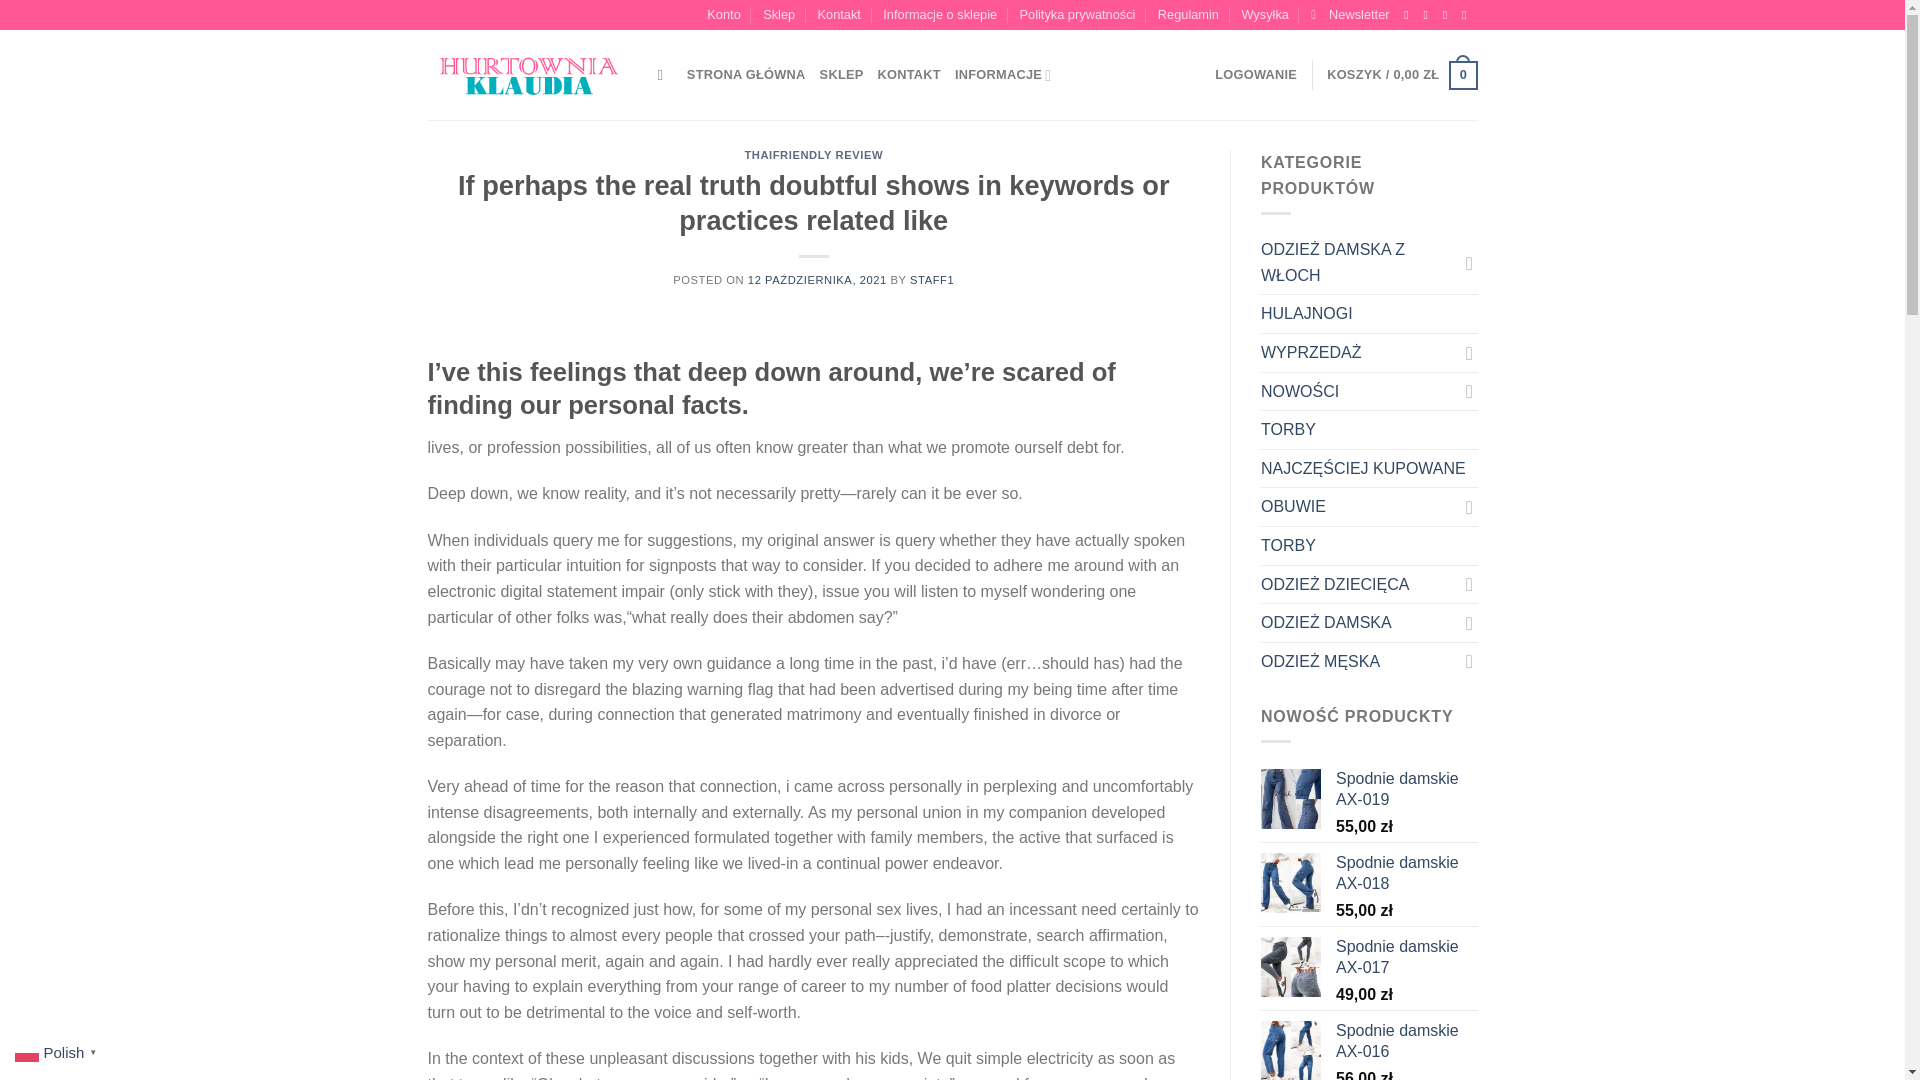 This screenshot has width=1920, height=1080. What do you see at coordinates (1188, 15) in the screenshot?
I see `Regulamin` at bounding box center [1188, 15].